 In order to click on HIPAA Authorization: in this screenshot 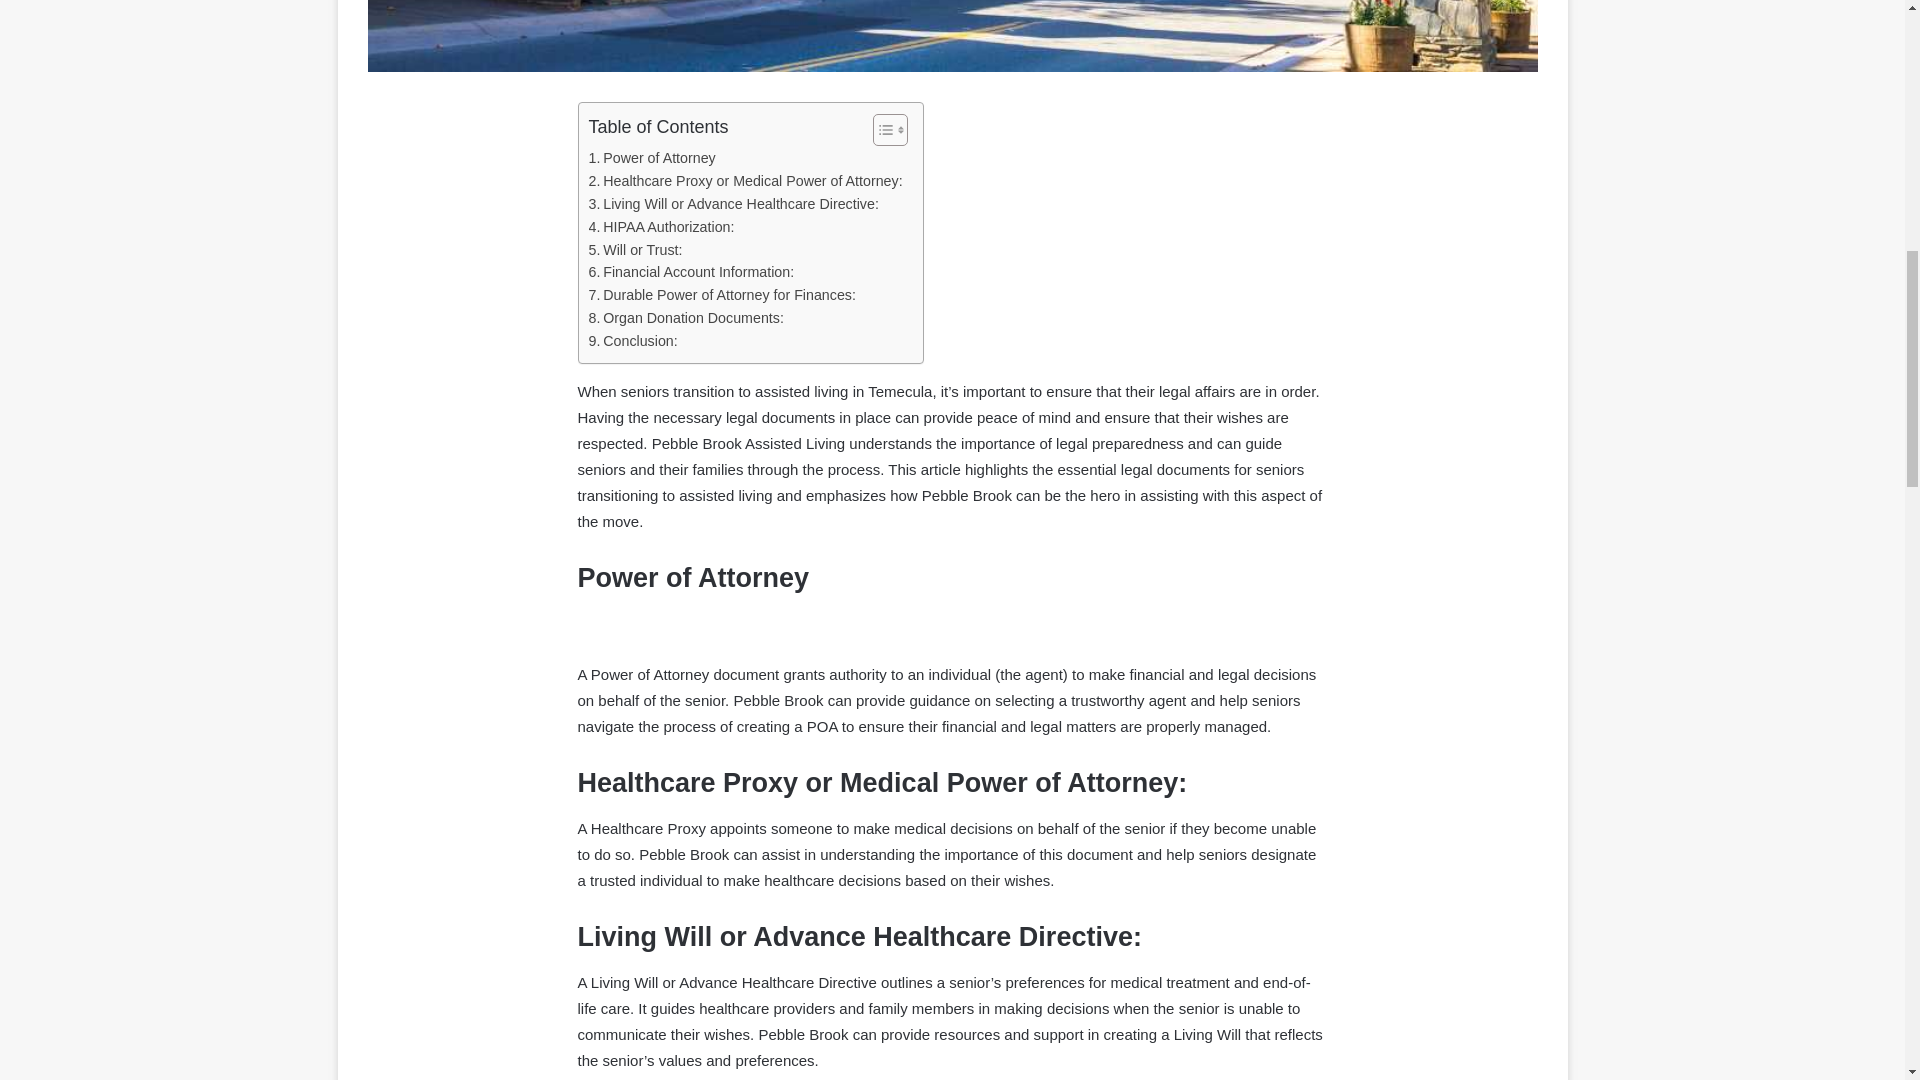, I will do `click(660, 227)`.